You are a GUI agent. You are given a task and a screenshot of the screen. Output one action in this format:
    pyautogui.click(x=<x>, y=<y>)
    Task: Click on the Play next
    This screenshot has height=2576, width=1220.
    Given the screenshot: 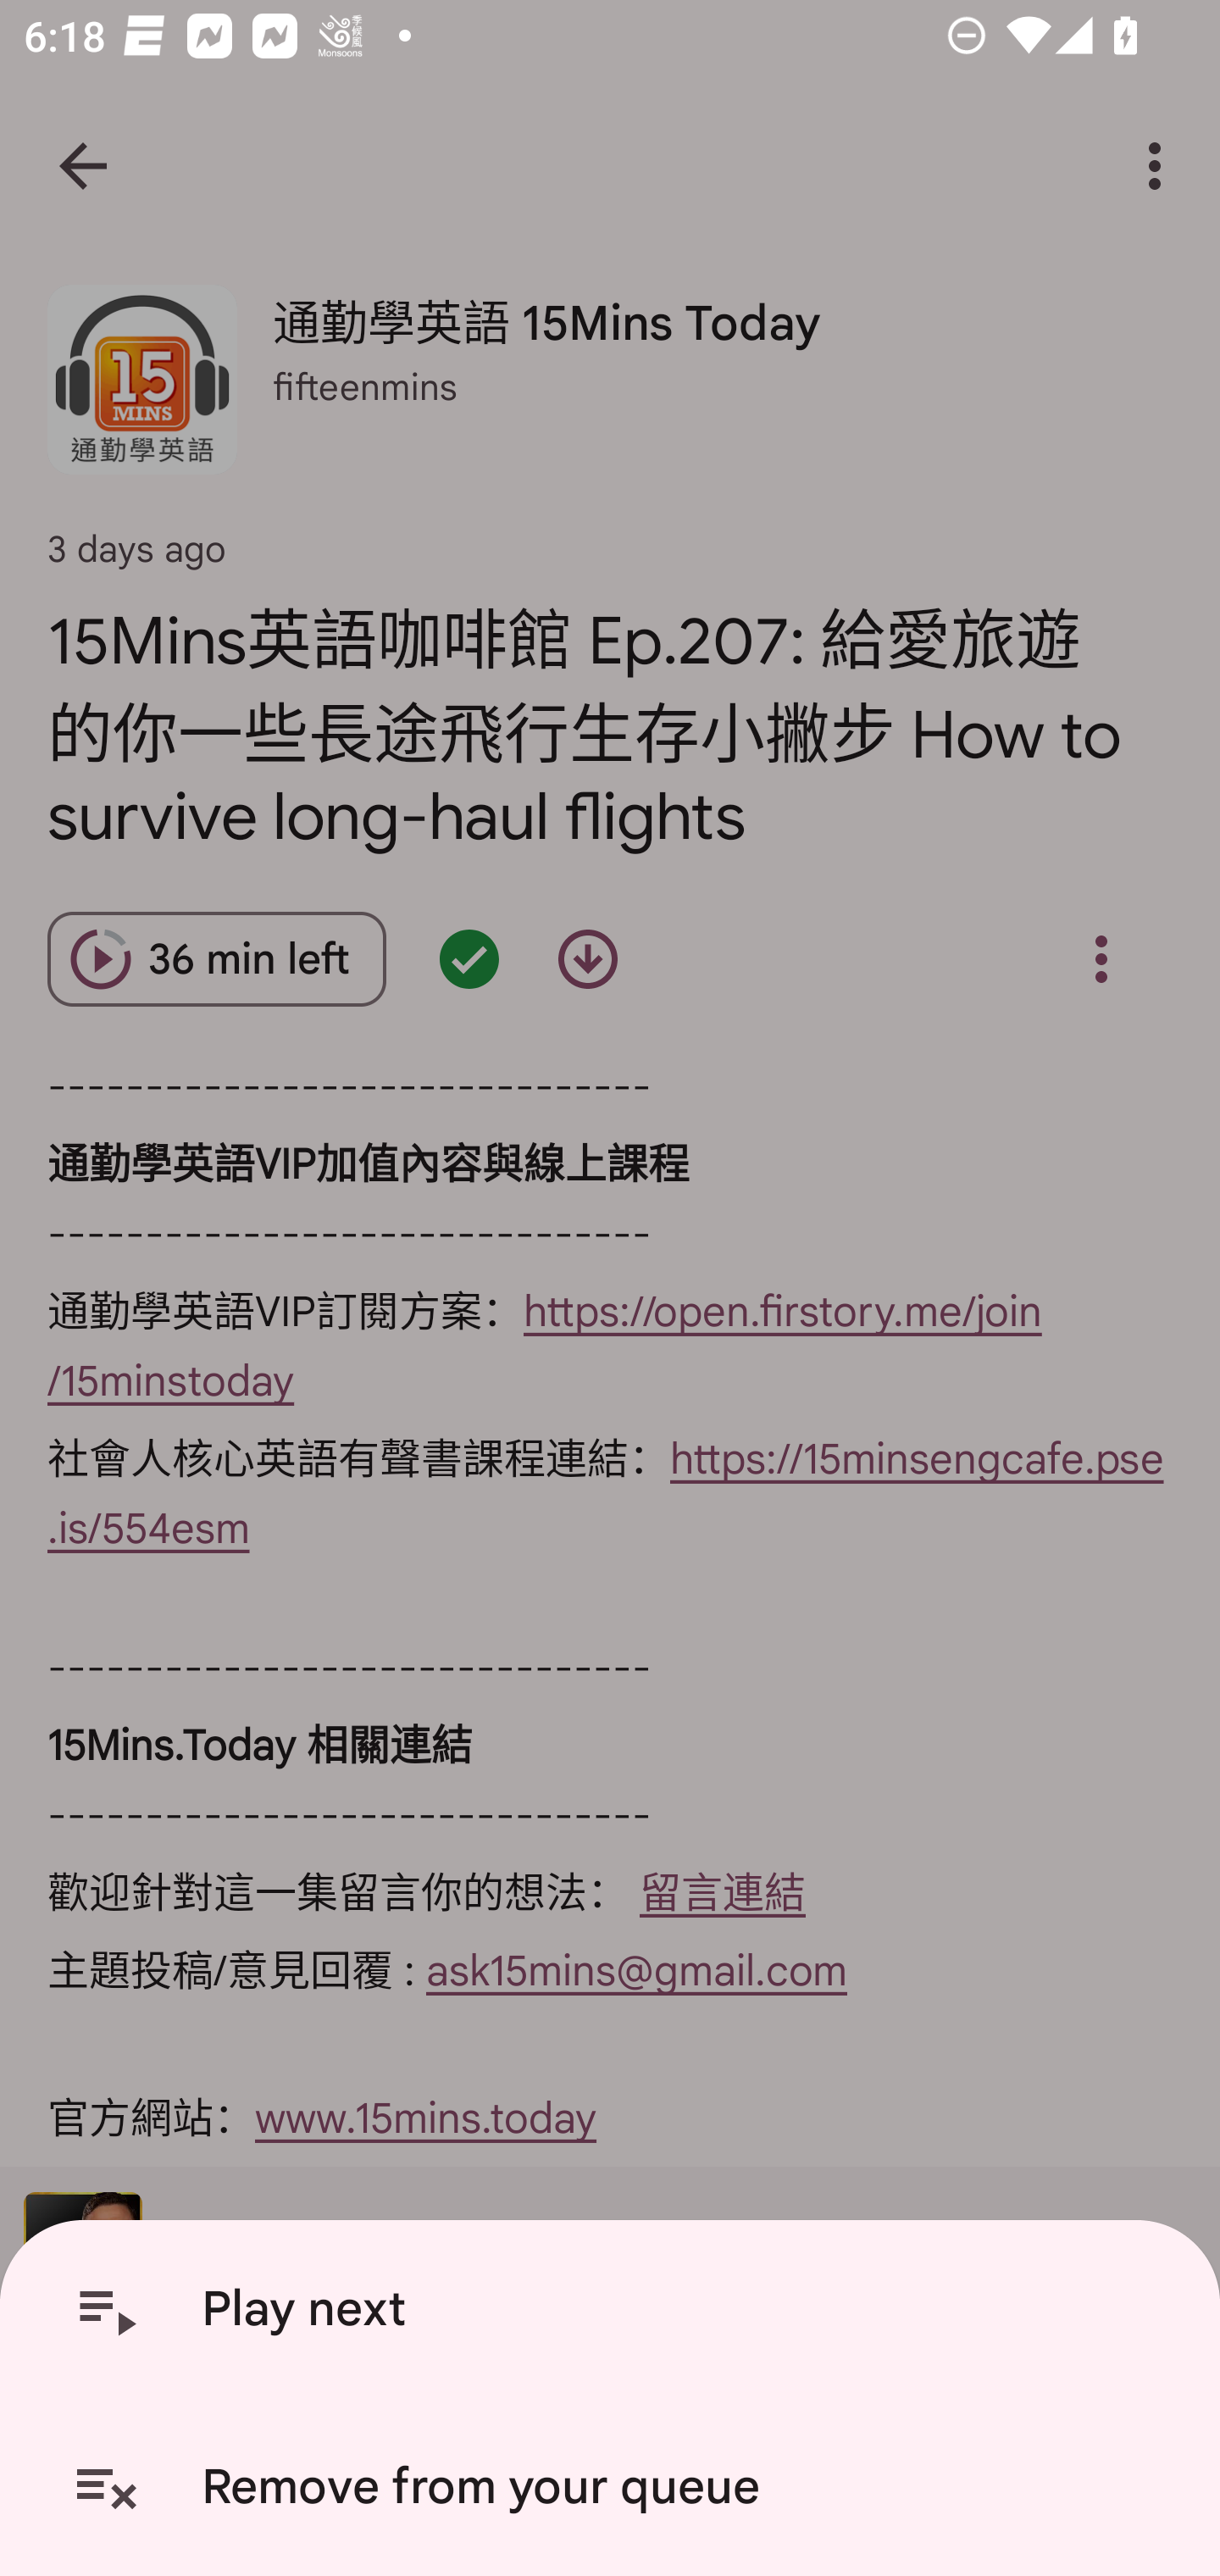 What is the action you would take?
    pyautogui.click(x=616, y=2309)
    